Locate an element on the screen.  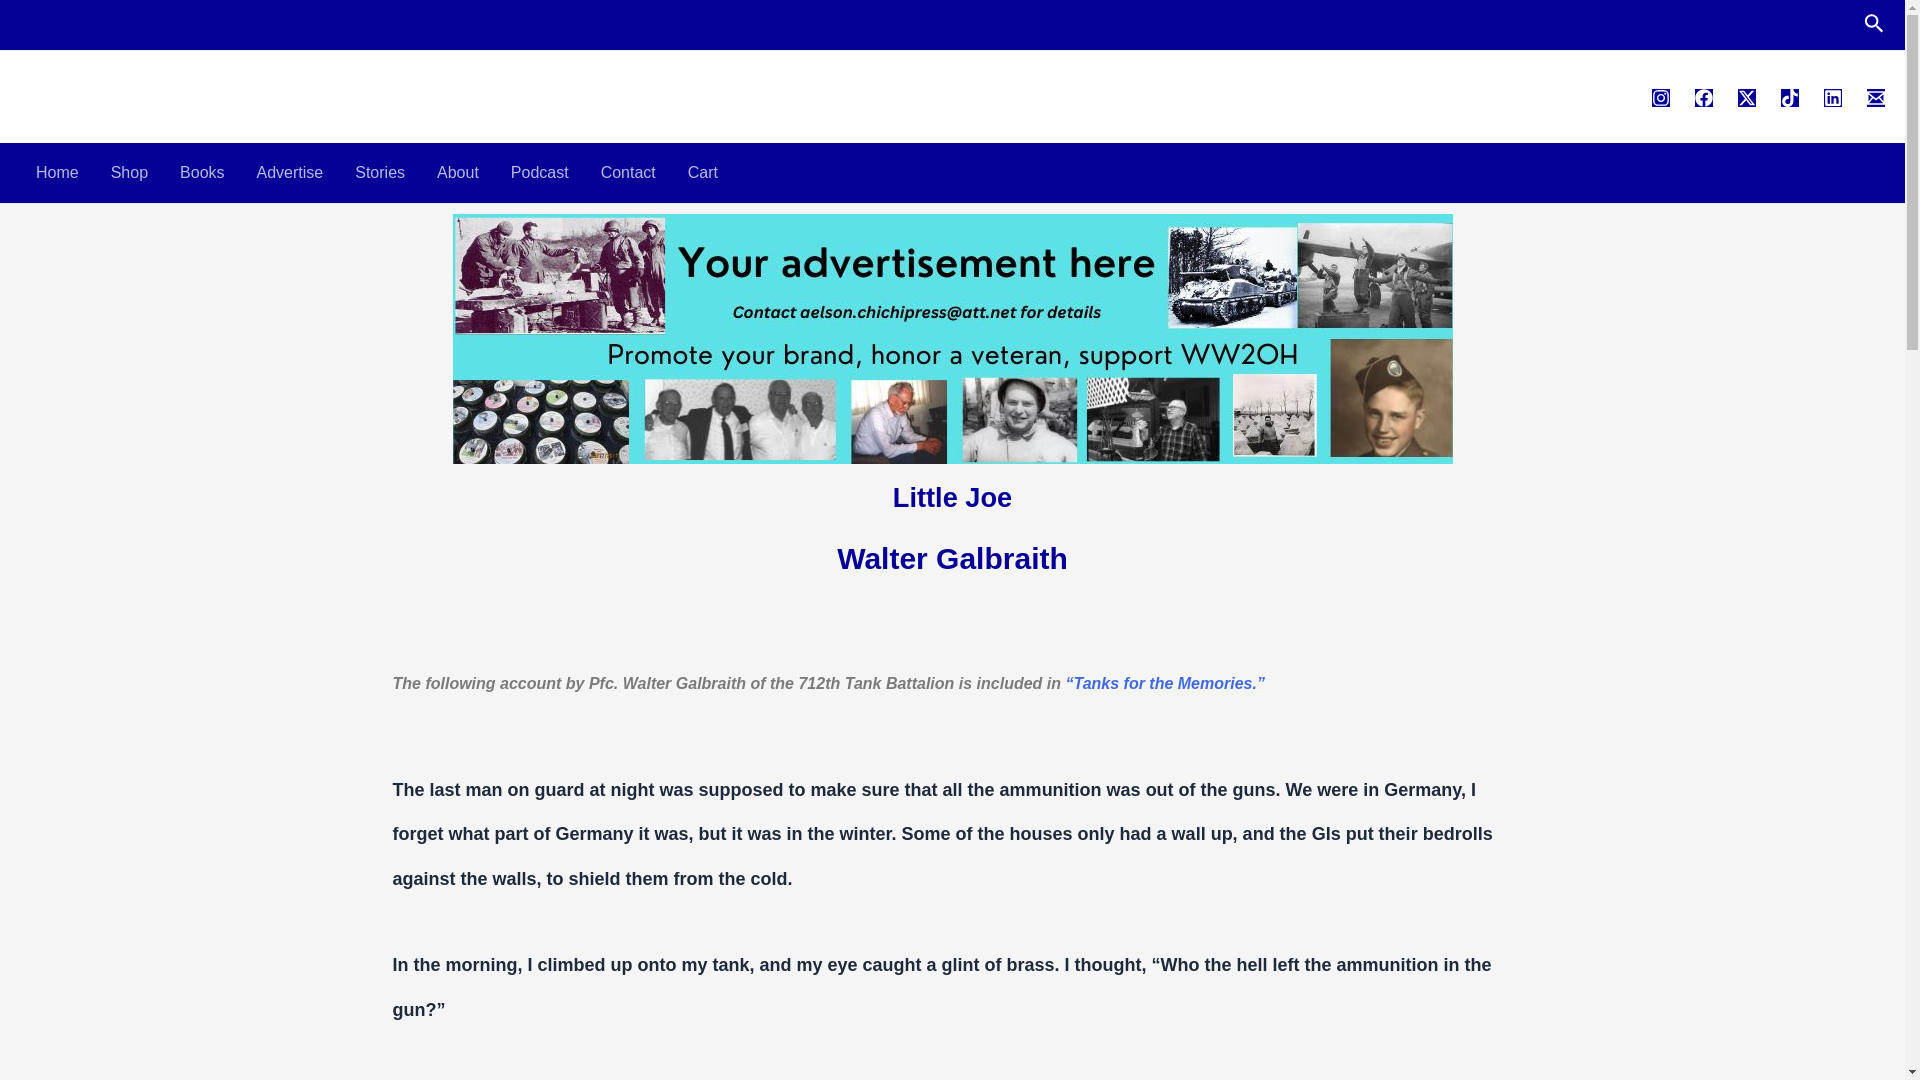
Cart is located at coordinates (702, 172).